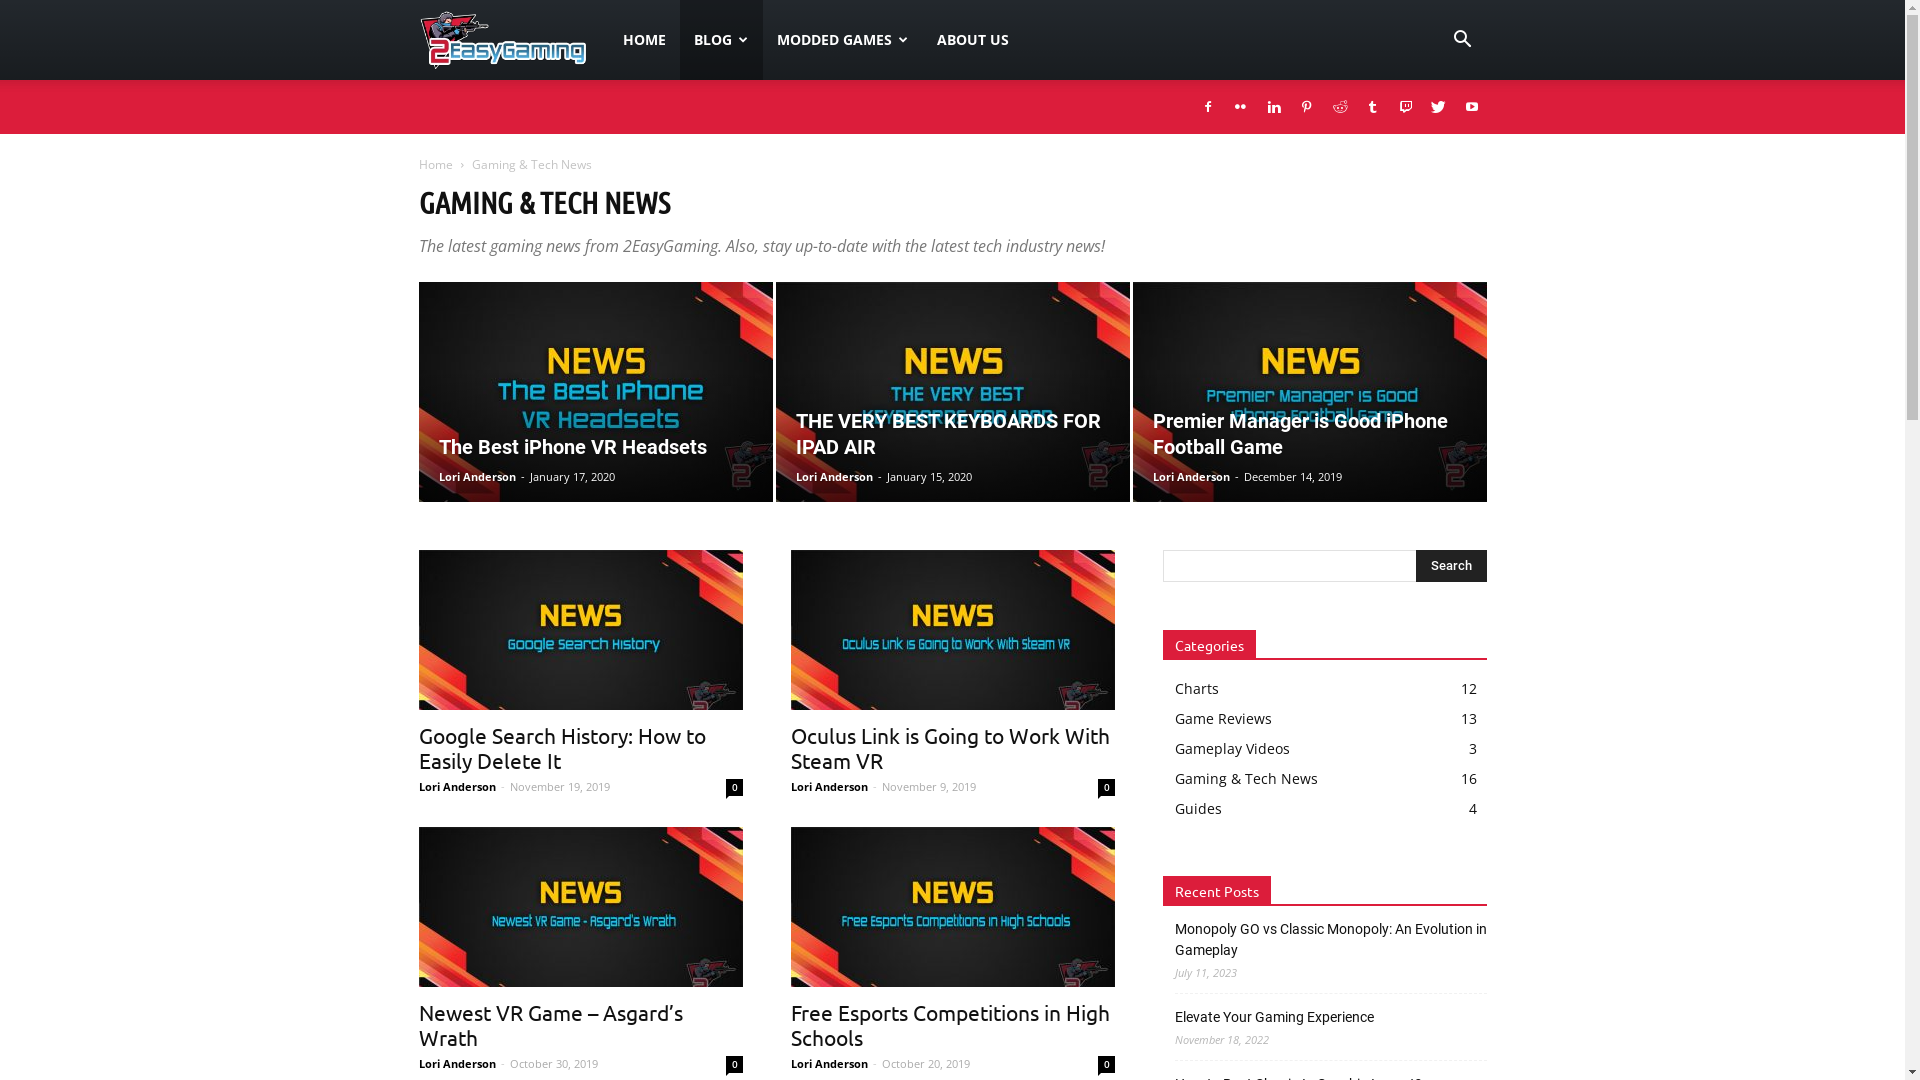 Image resolution: width=1920 pixels, height=1080 pixels. I want to click on 0, so click(1106, 1064).